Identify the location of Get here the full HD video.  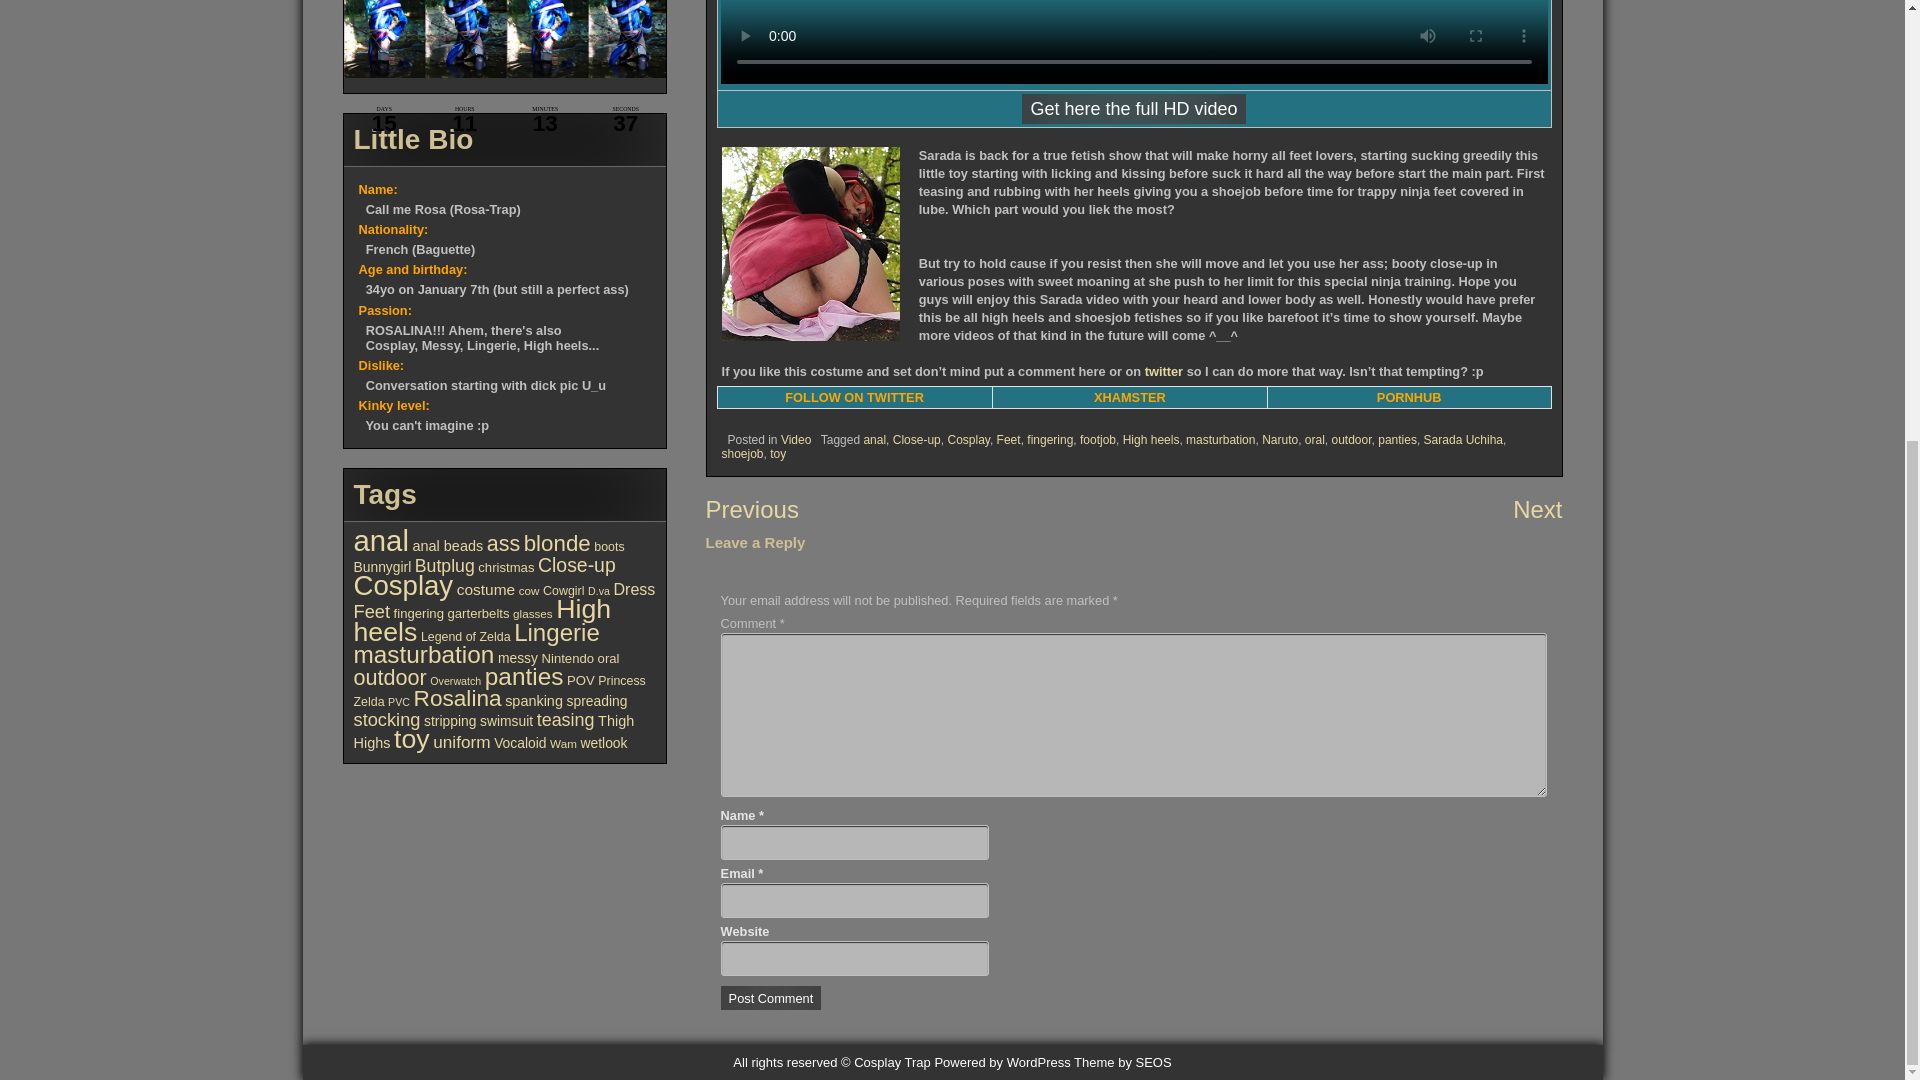
(1132, 108).